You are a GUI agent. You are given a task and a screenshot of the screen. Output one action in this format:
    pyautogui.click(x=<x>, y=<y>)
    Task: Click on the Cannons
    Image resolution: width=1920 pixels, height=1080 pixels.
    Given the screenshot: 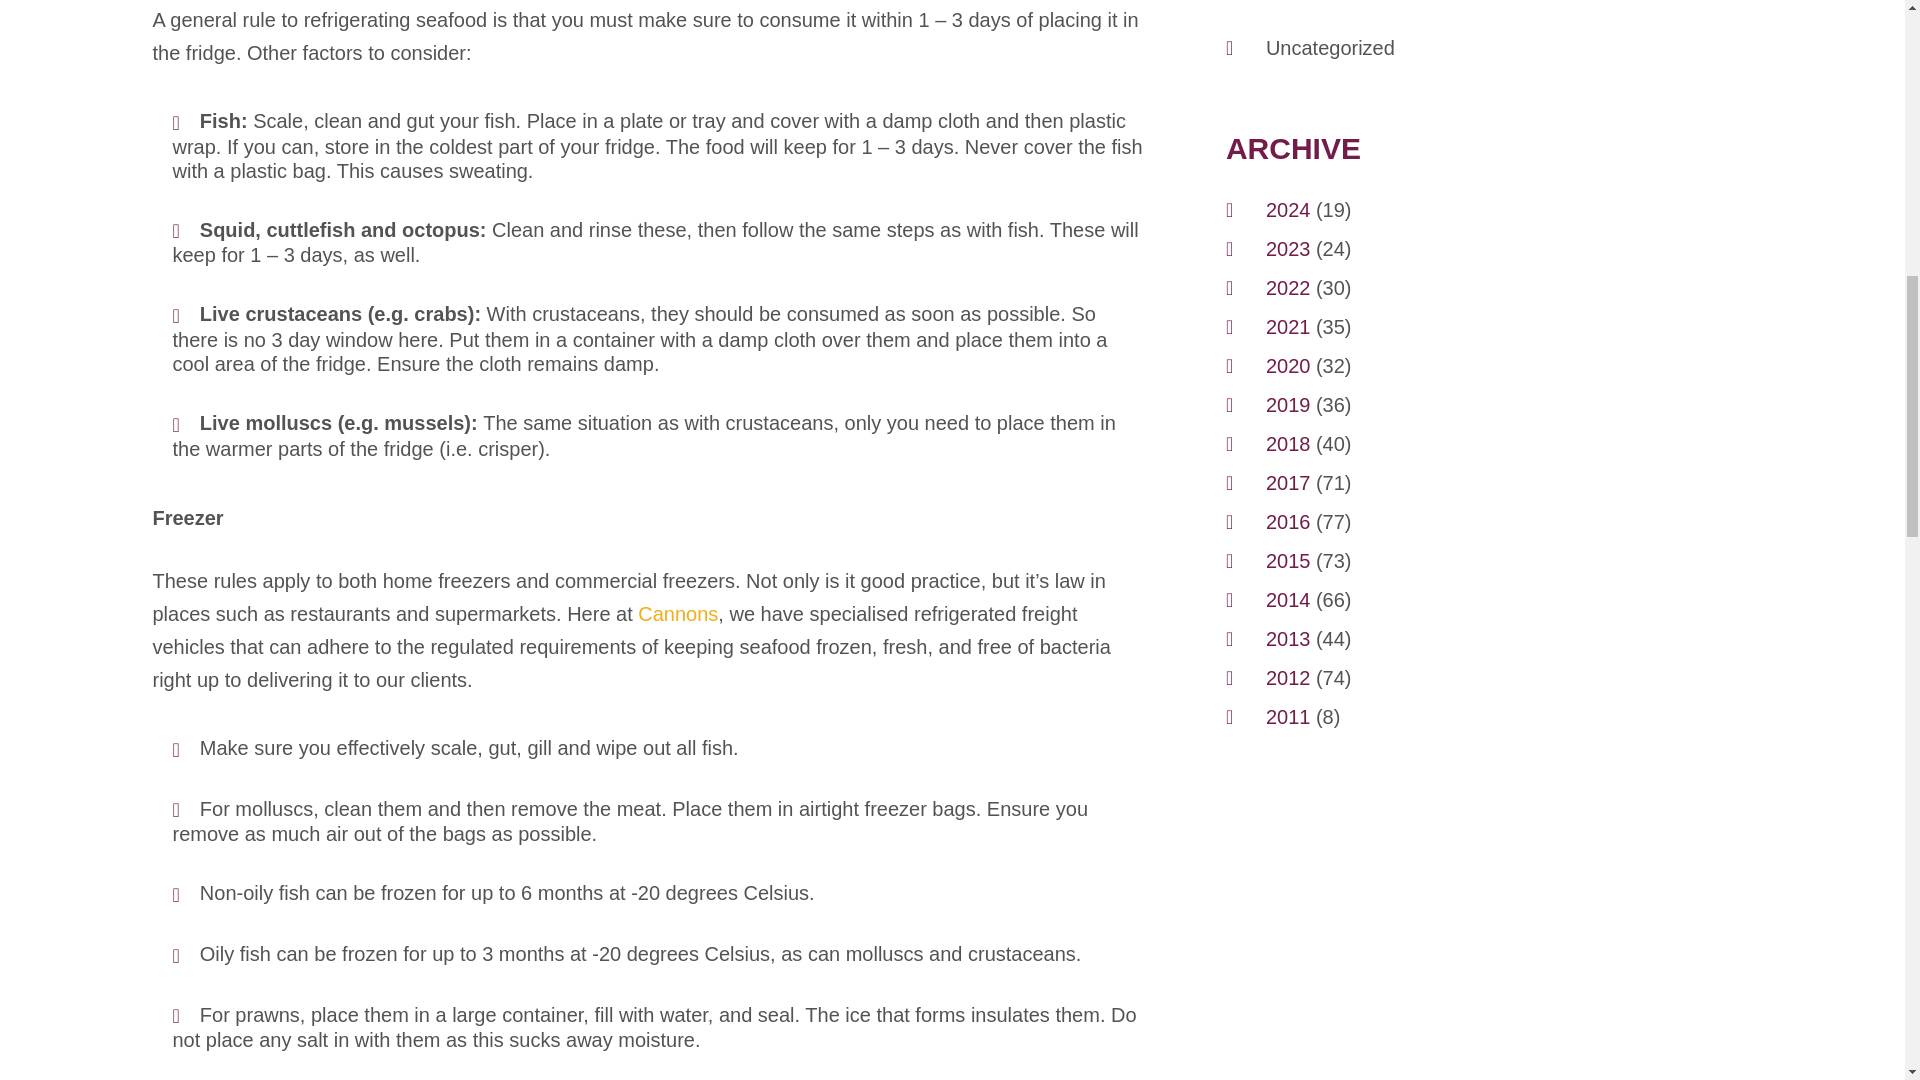 What is the action you would take?
    pyautogui.click(x=678, y=616)
    